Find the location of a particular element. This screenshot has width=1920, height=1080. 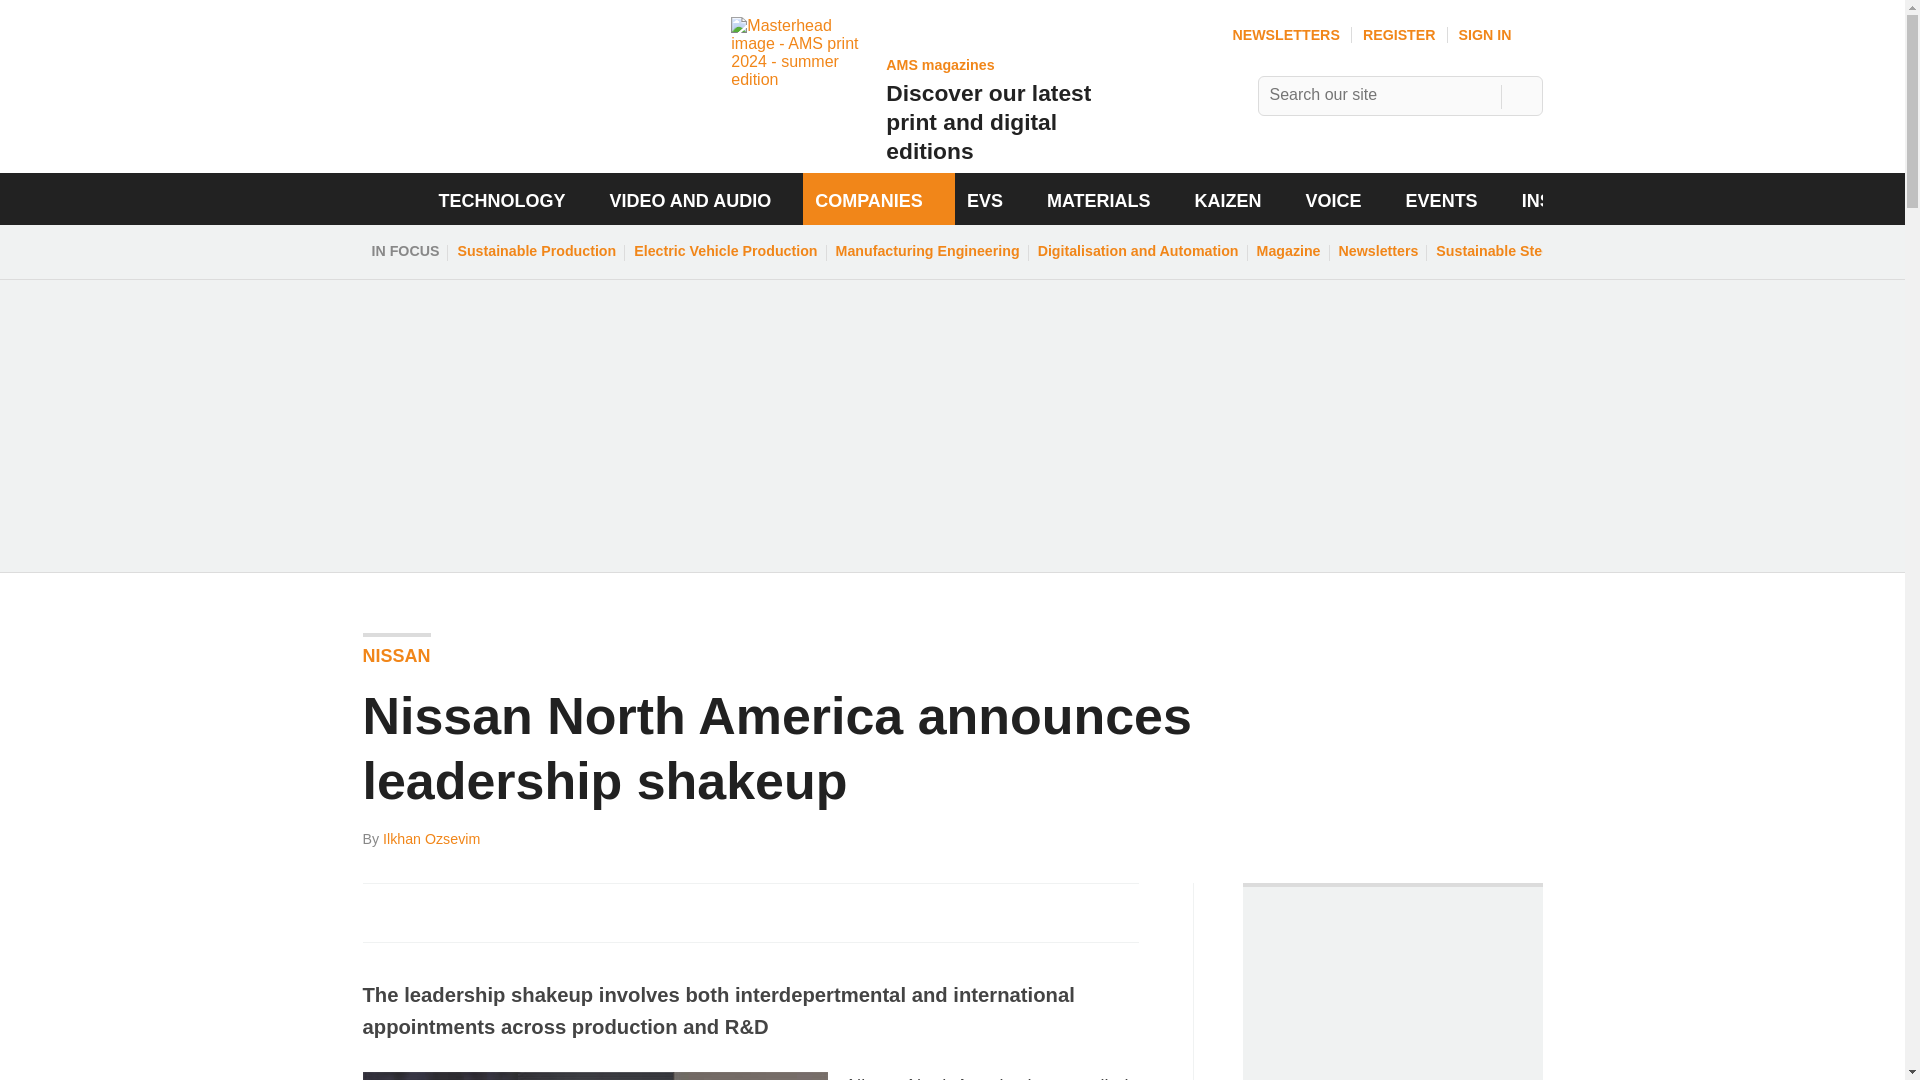

REGISTER is located at coordinates (423, 912).